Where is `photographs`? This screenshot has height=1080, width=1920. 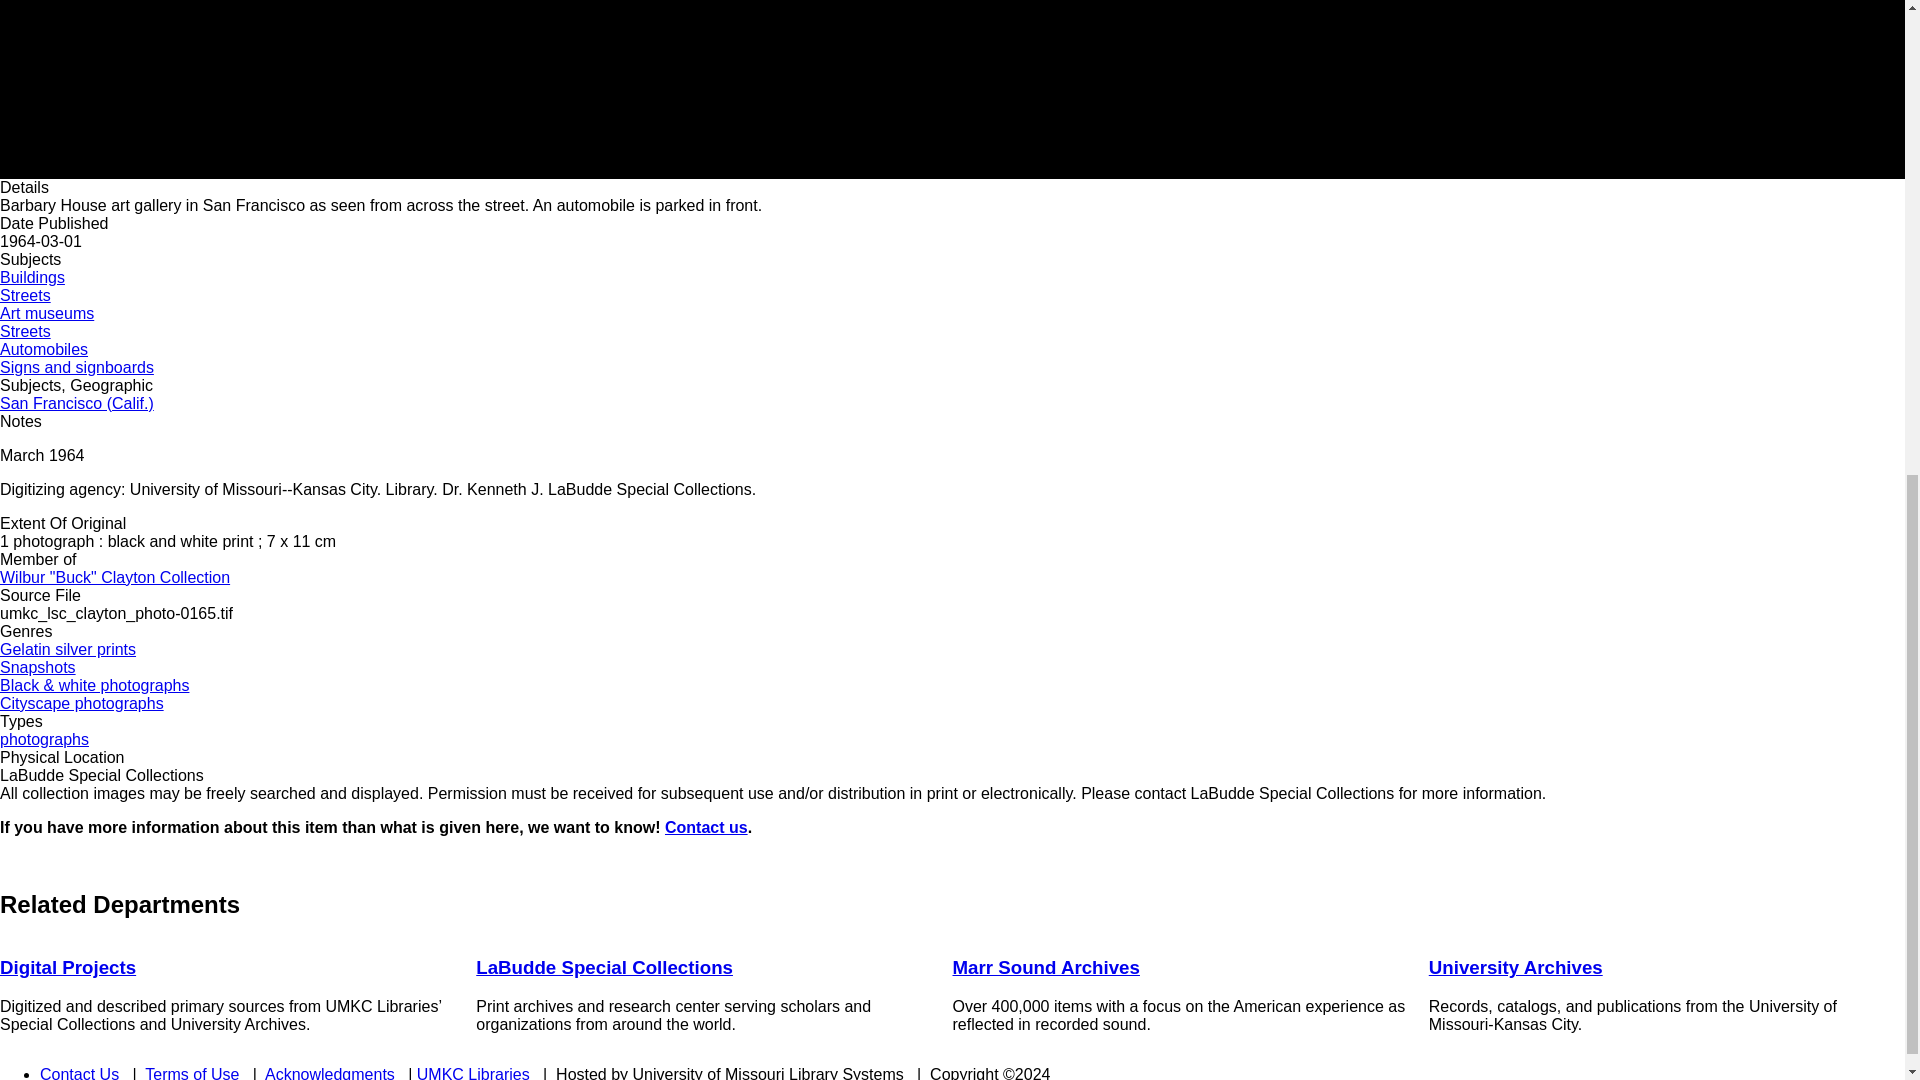 photographs is located at coordinates (44, 740).